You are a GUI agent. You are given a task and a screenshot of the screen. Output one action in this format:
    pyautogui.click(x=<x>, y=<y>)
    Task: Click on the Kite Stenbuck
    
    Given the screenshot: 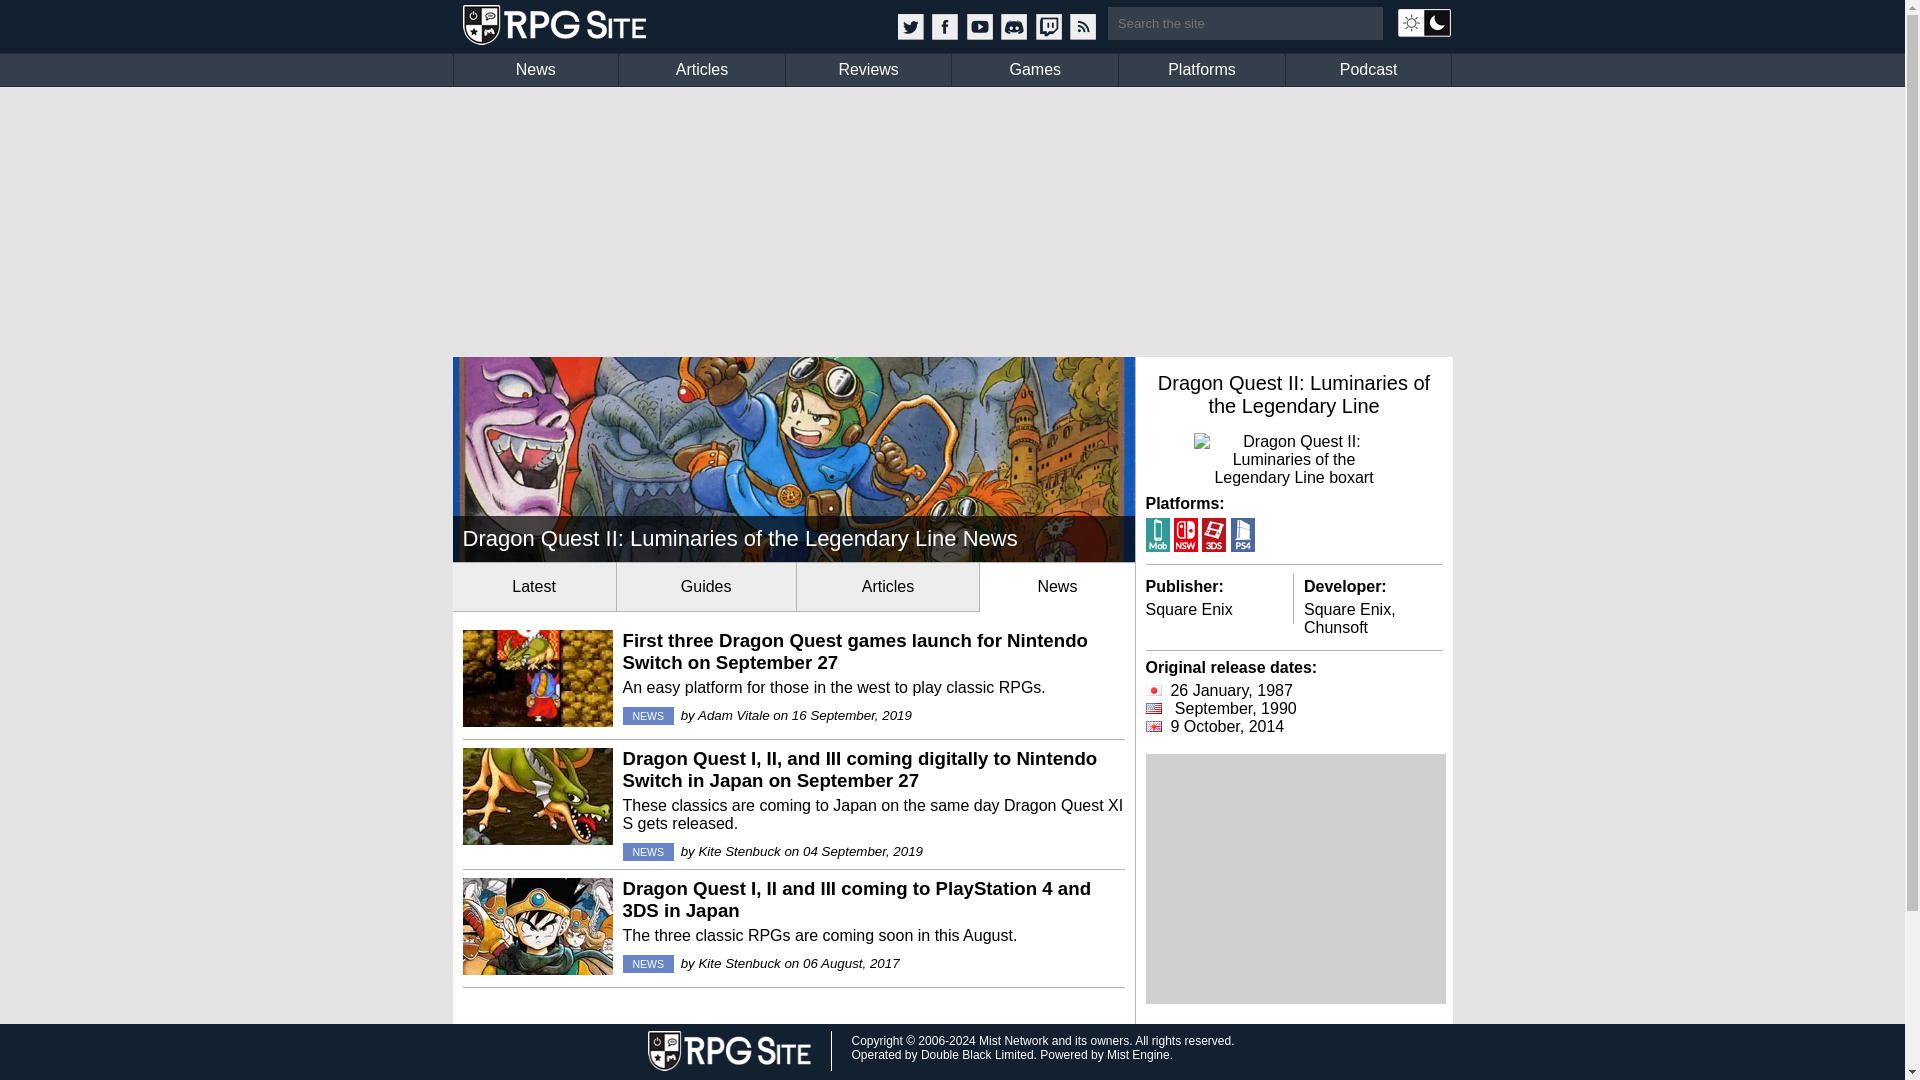 What is the action you would take?
    pyautogui.click(x=738, y=850)
    